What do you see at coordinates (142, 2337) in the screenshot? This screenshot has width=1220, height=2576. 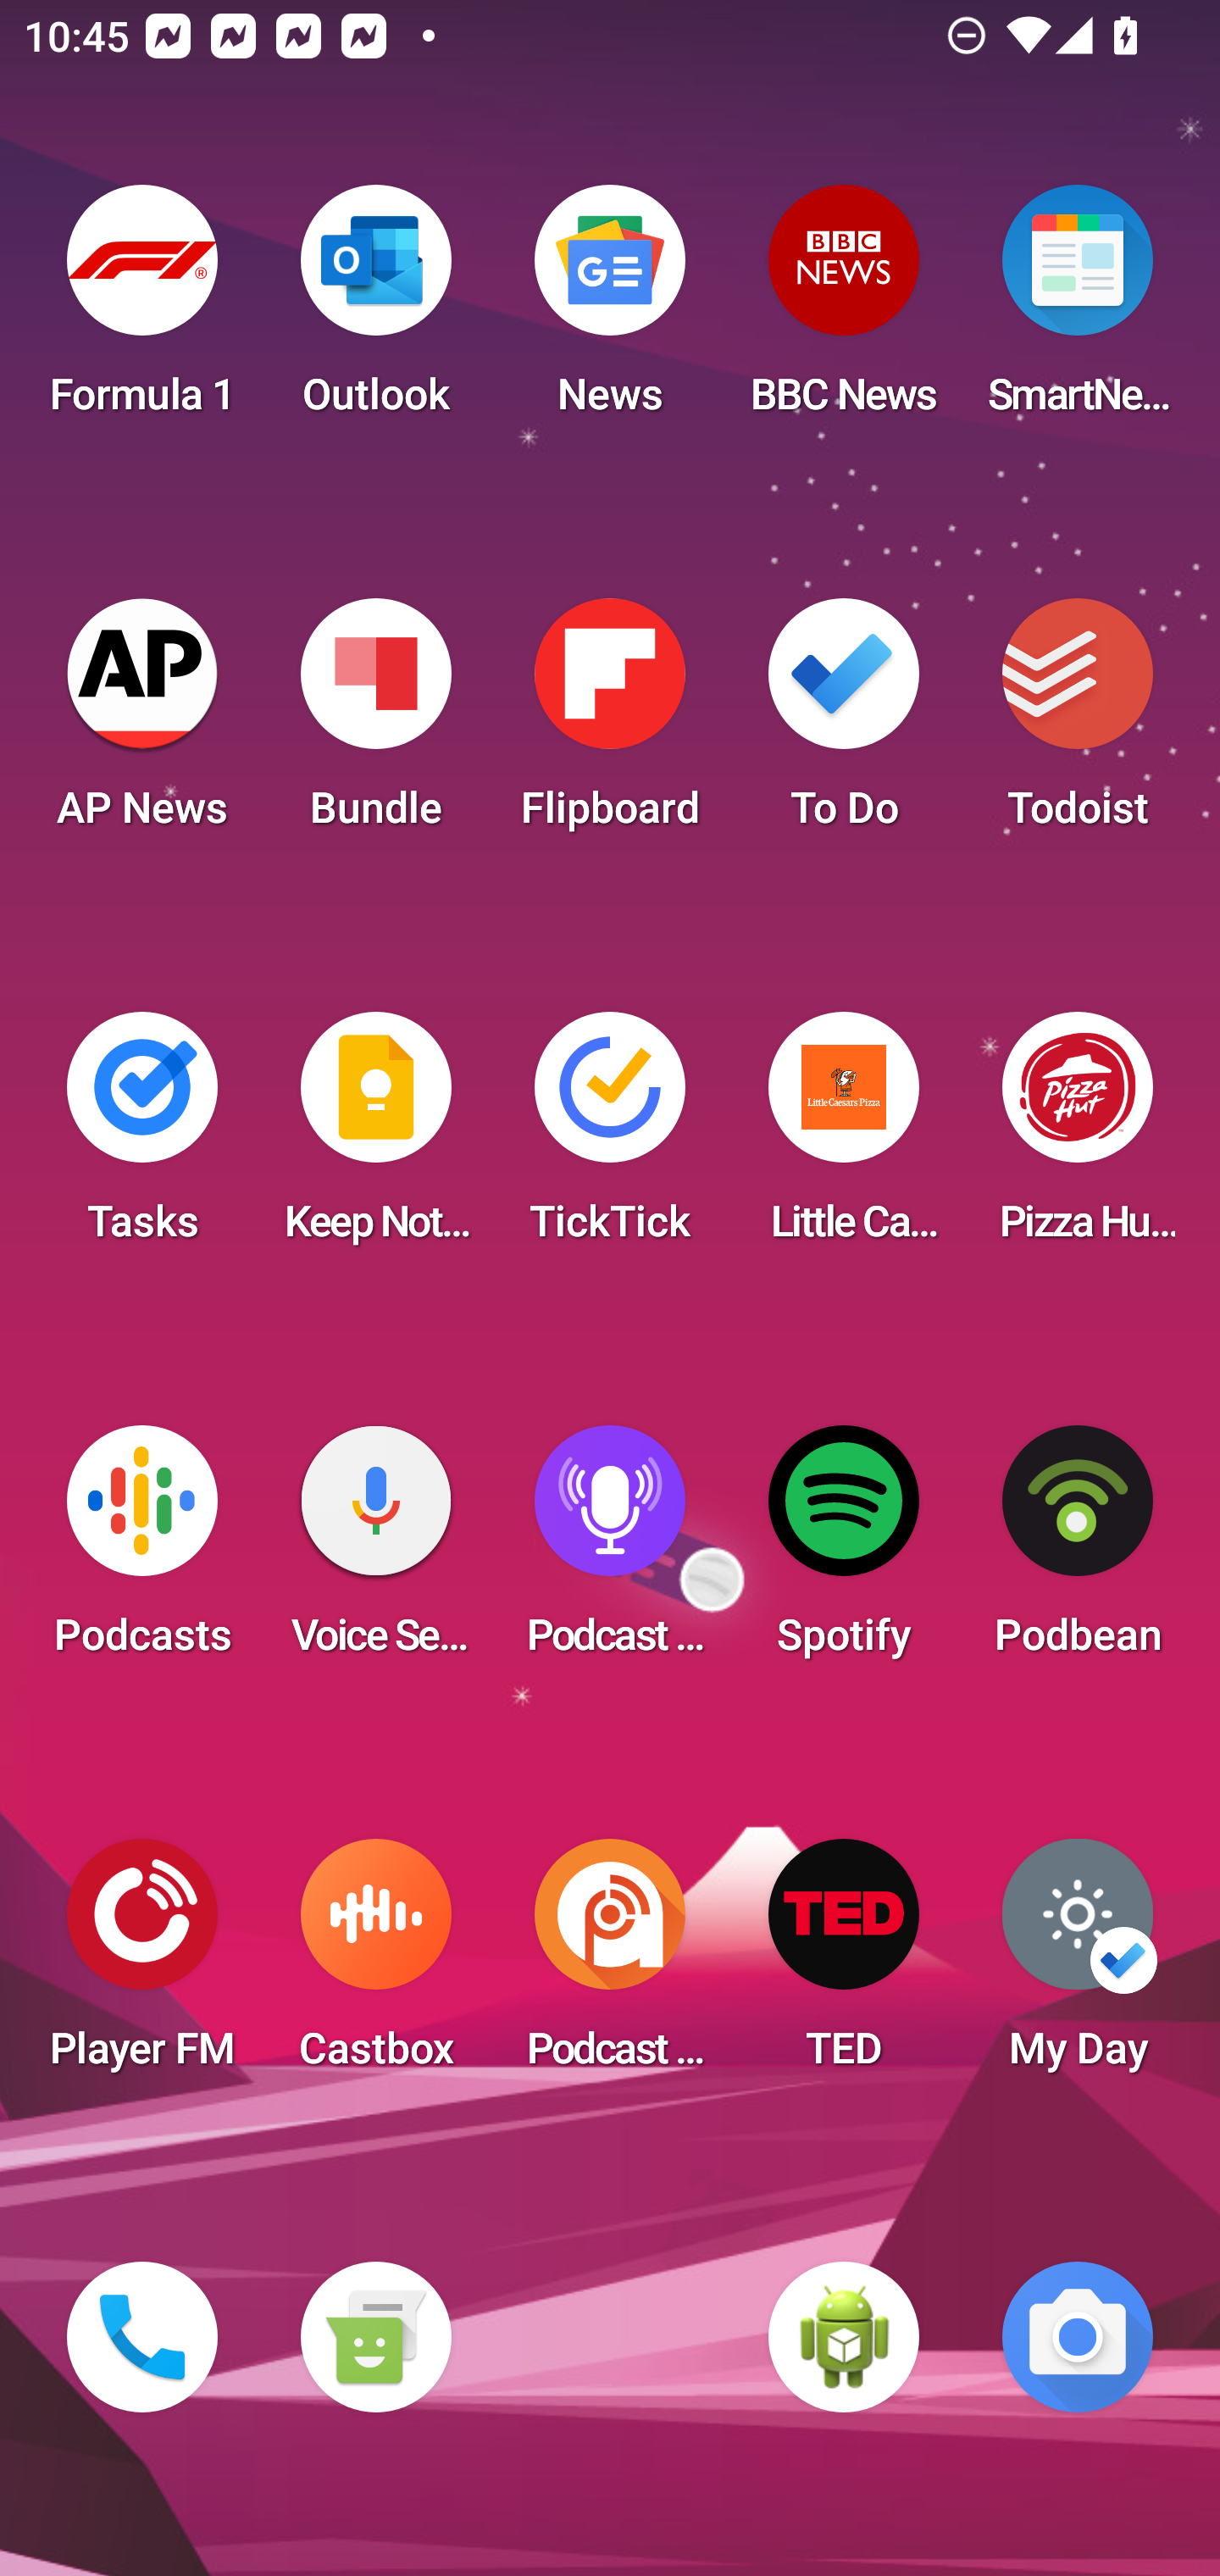 I see `Phone` at bounding box center [142, 2337].